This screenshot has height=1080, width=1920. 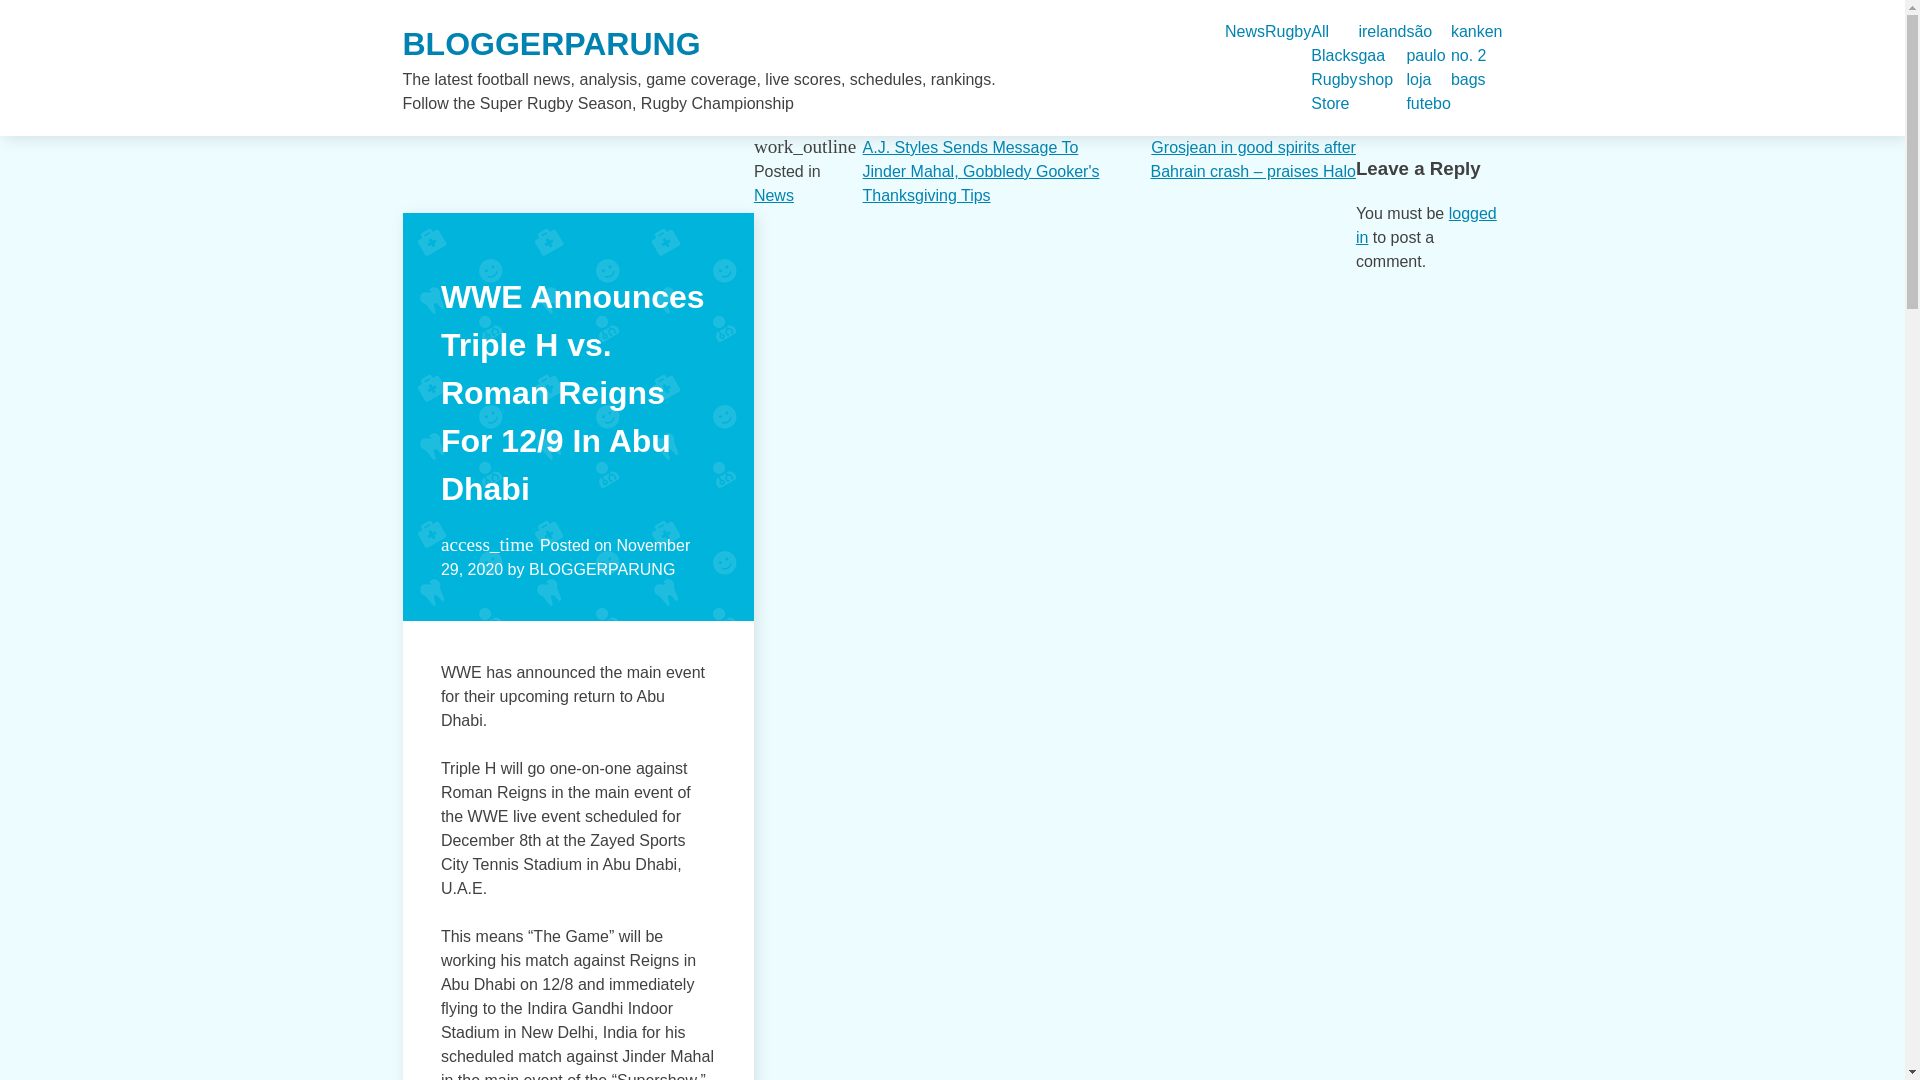 I want to click on logged in, so click(x=1426, y=226).